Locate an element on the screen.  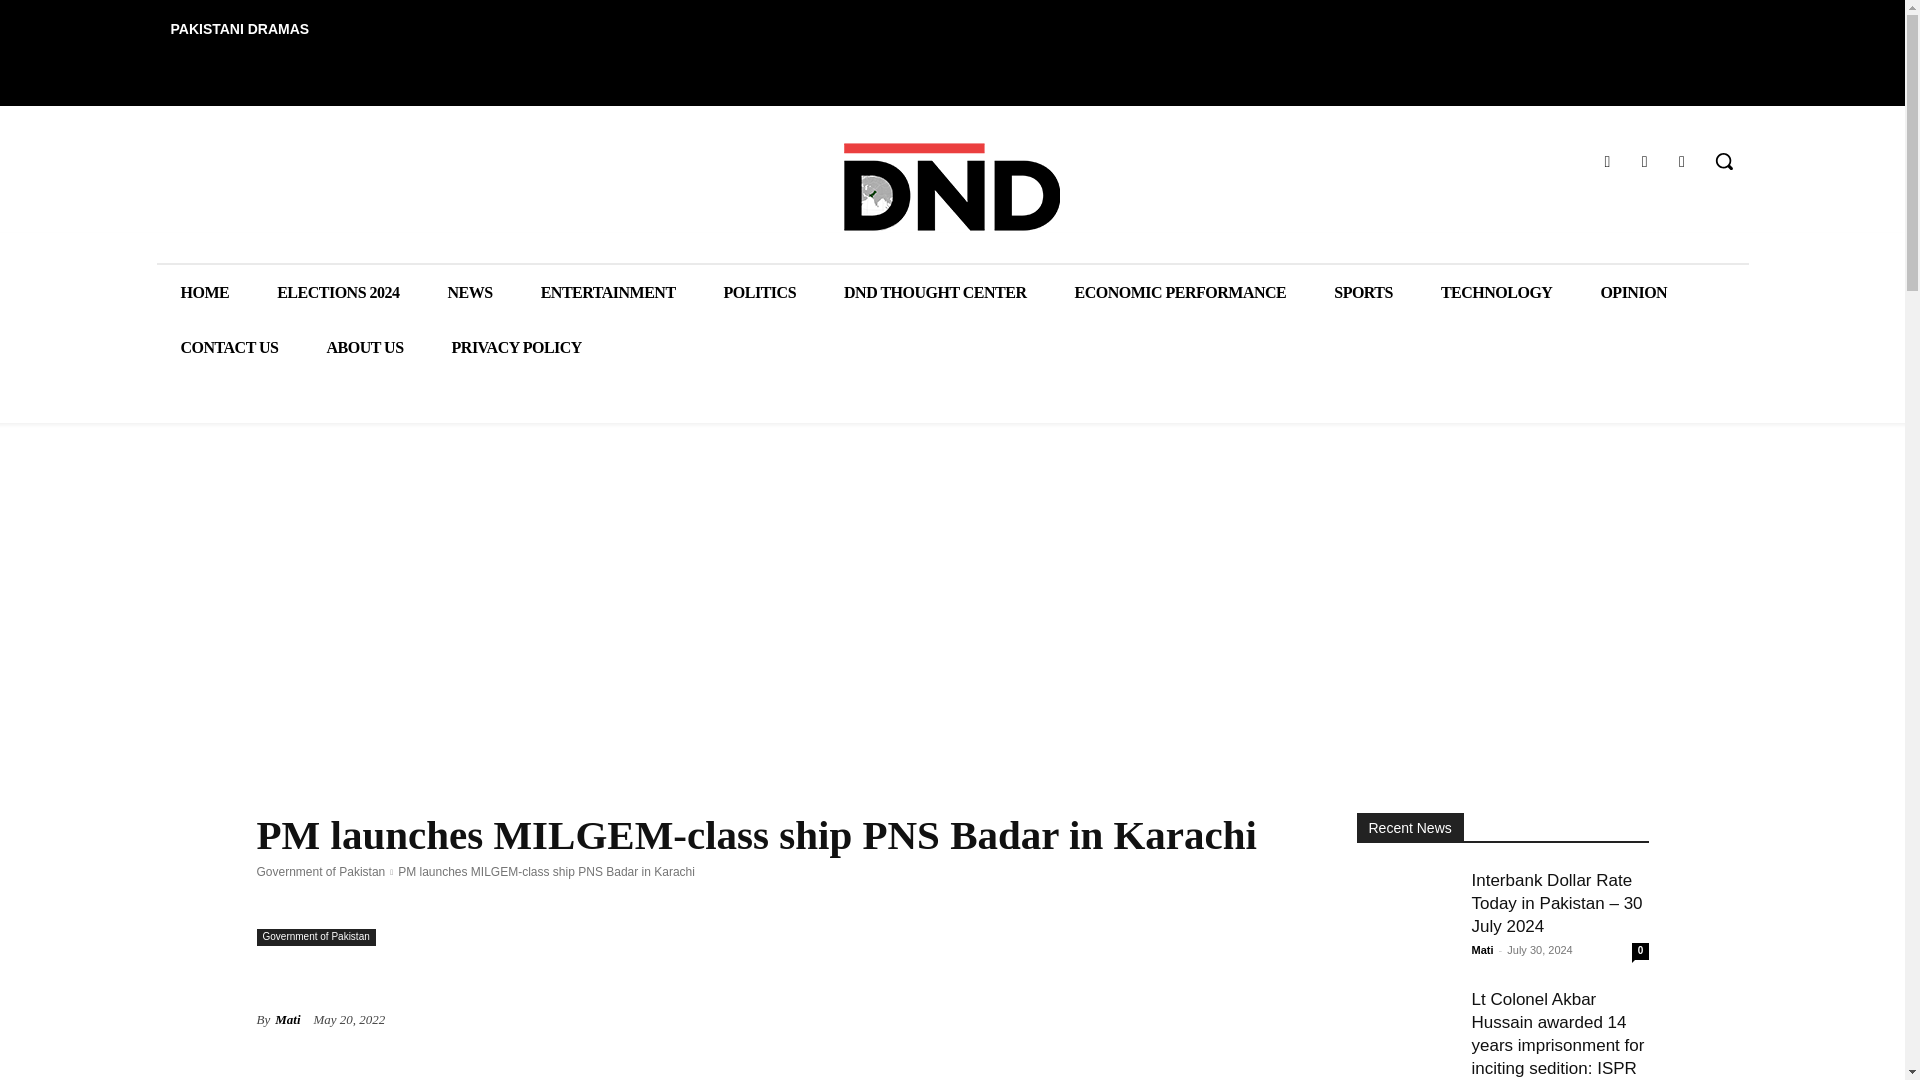
Facebook is located at coordinates (1606, 160).